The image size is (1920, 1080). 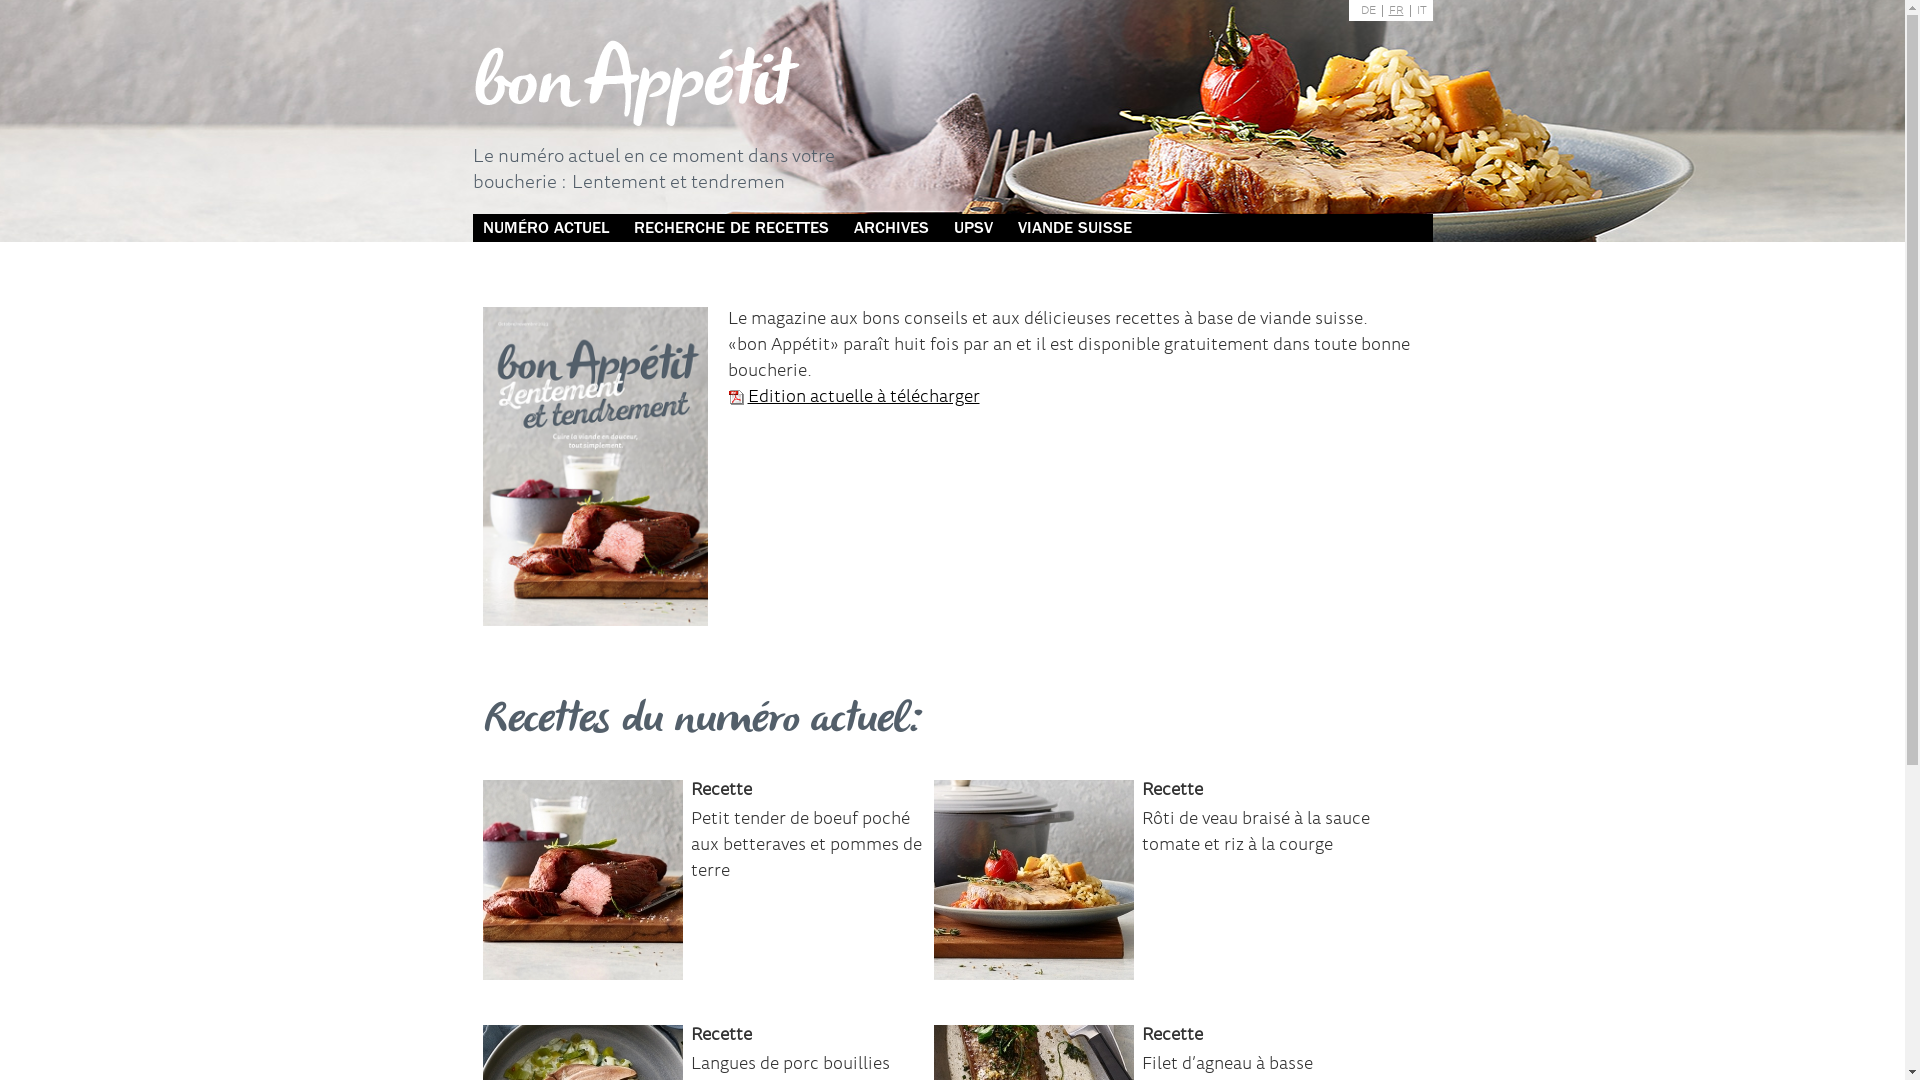 What do you see at coordinates (1368, 11) in the screenshot?
I see `DE` at bounding box center [1368, 11].